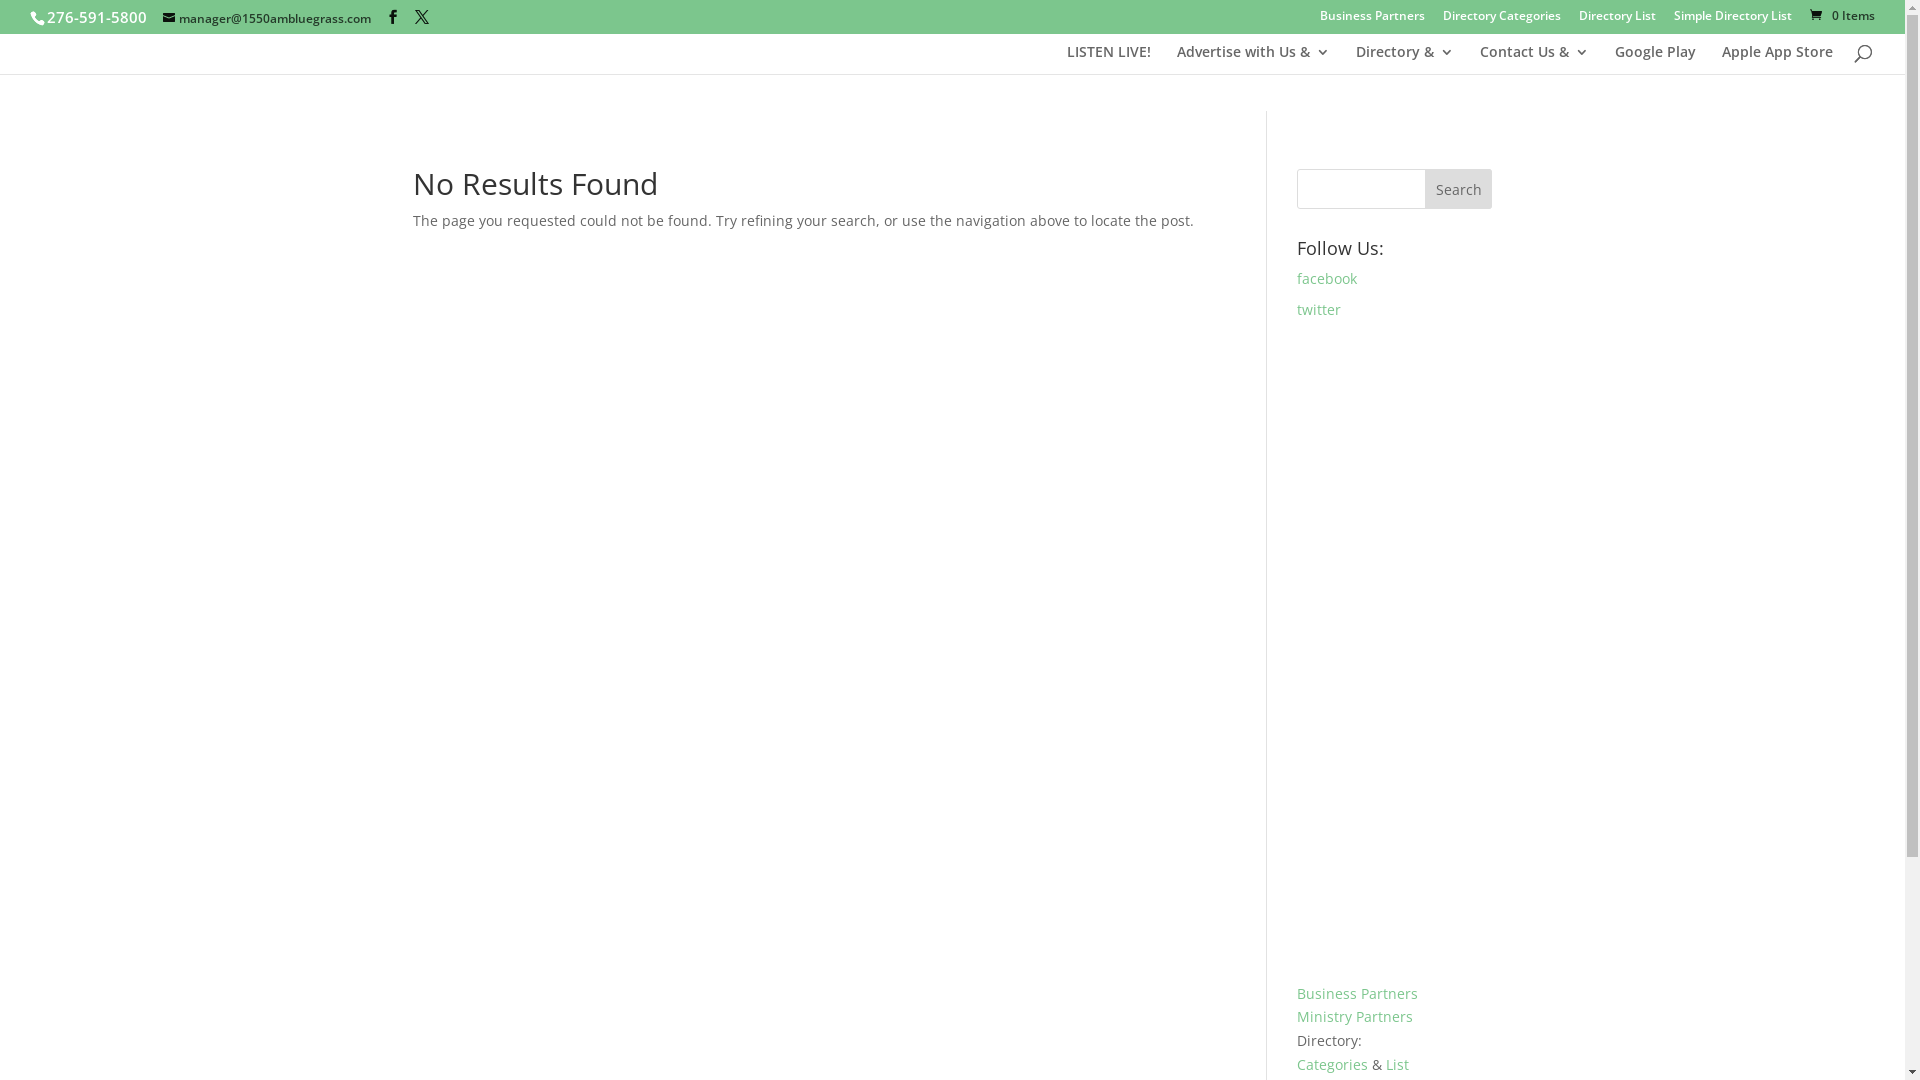 The width and height of the screenshot is (1920, 1080). What do you see at coordinates (1534, 60) in the screenshot?
I see `Contact Us &` at bounding box center [1534, 60].